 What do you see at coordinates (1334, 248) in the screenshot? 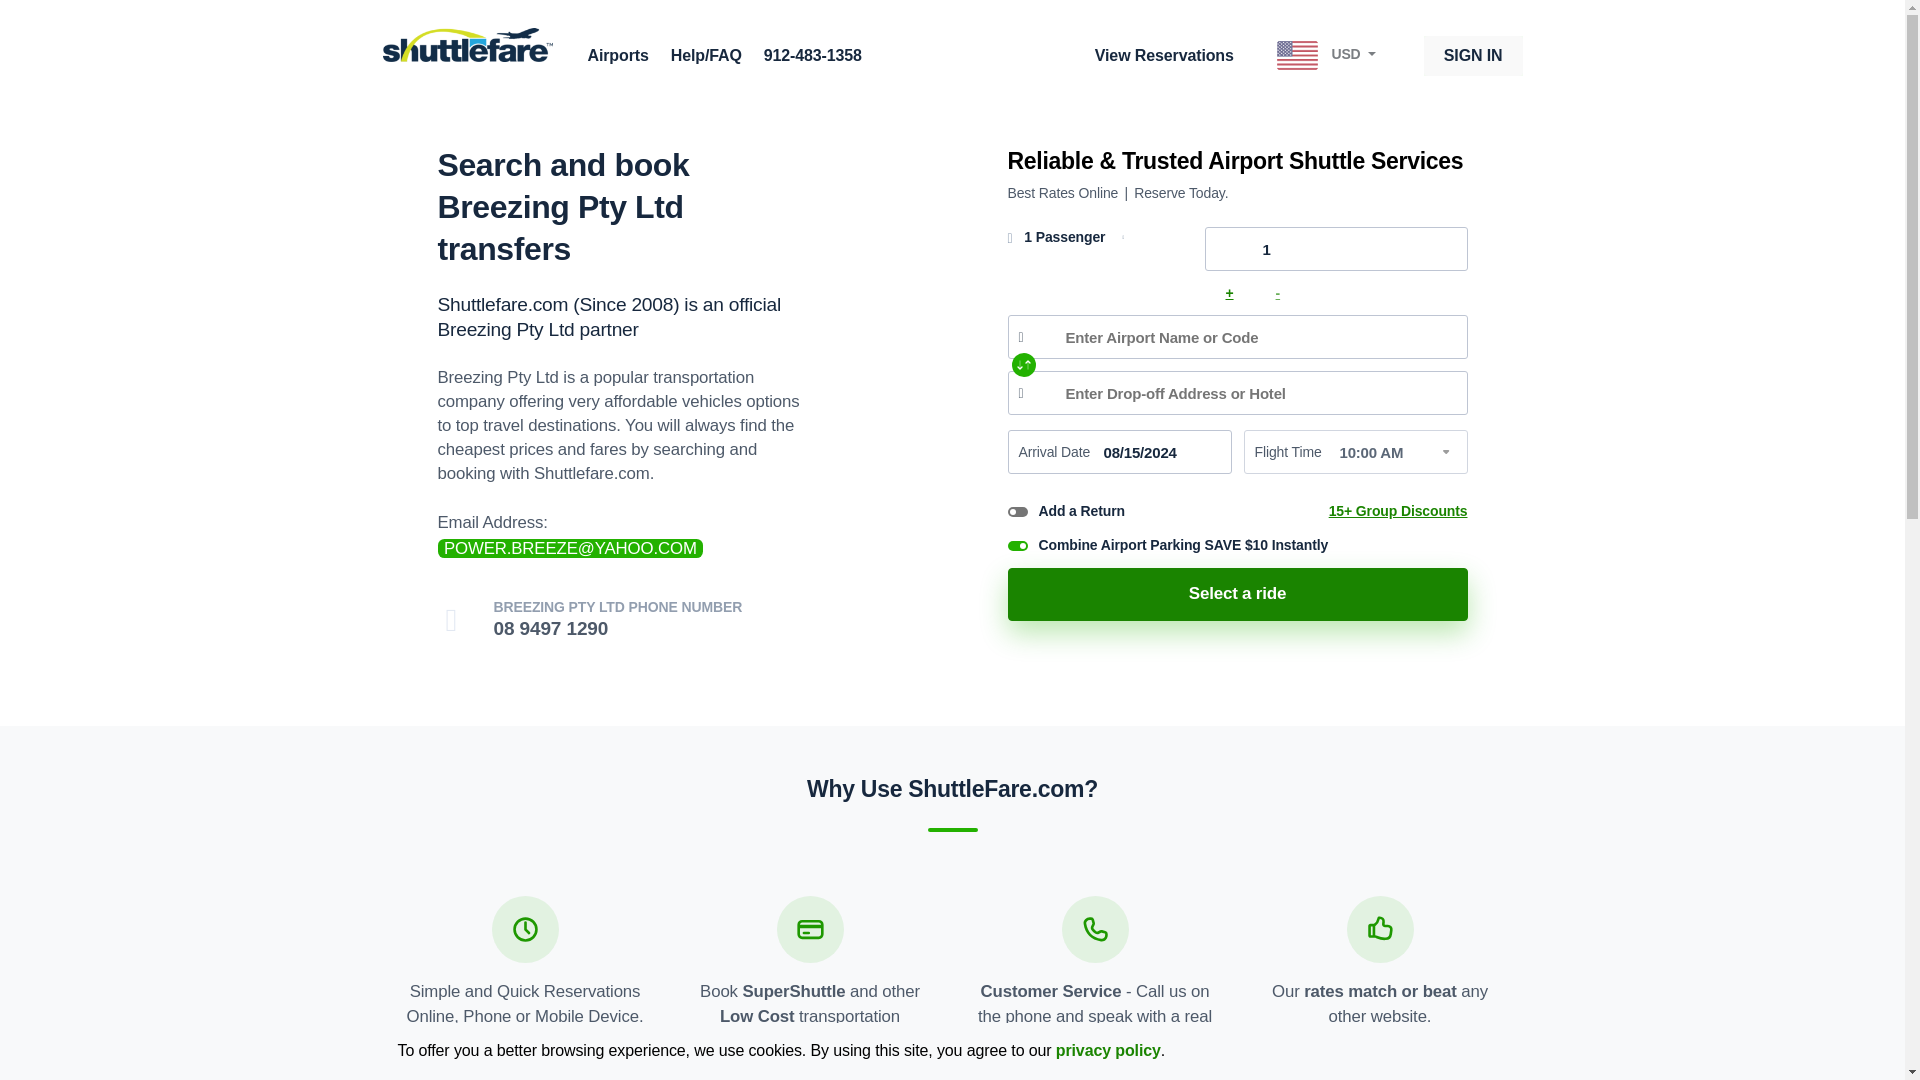
I see `1` at bounding box center [1334, 248].